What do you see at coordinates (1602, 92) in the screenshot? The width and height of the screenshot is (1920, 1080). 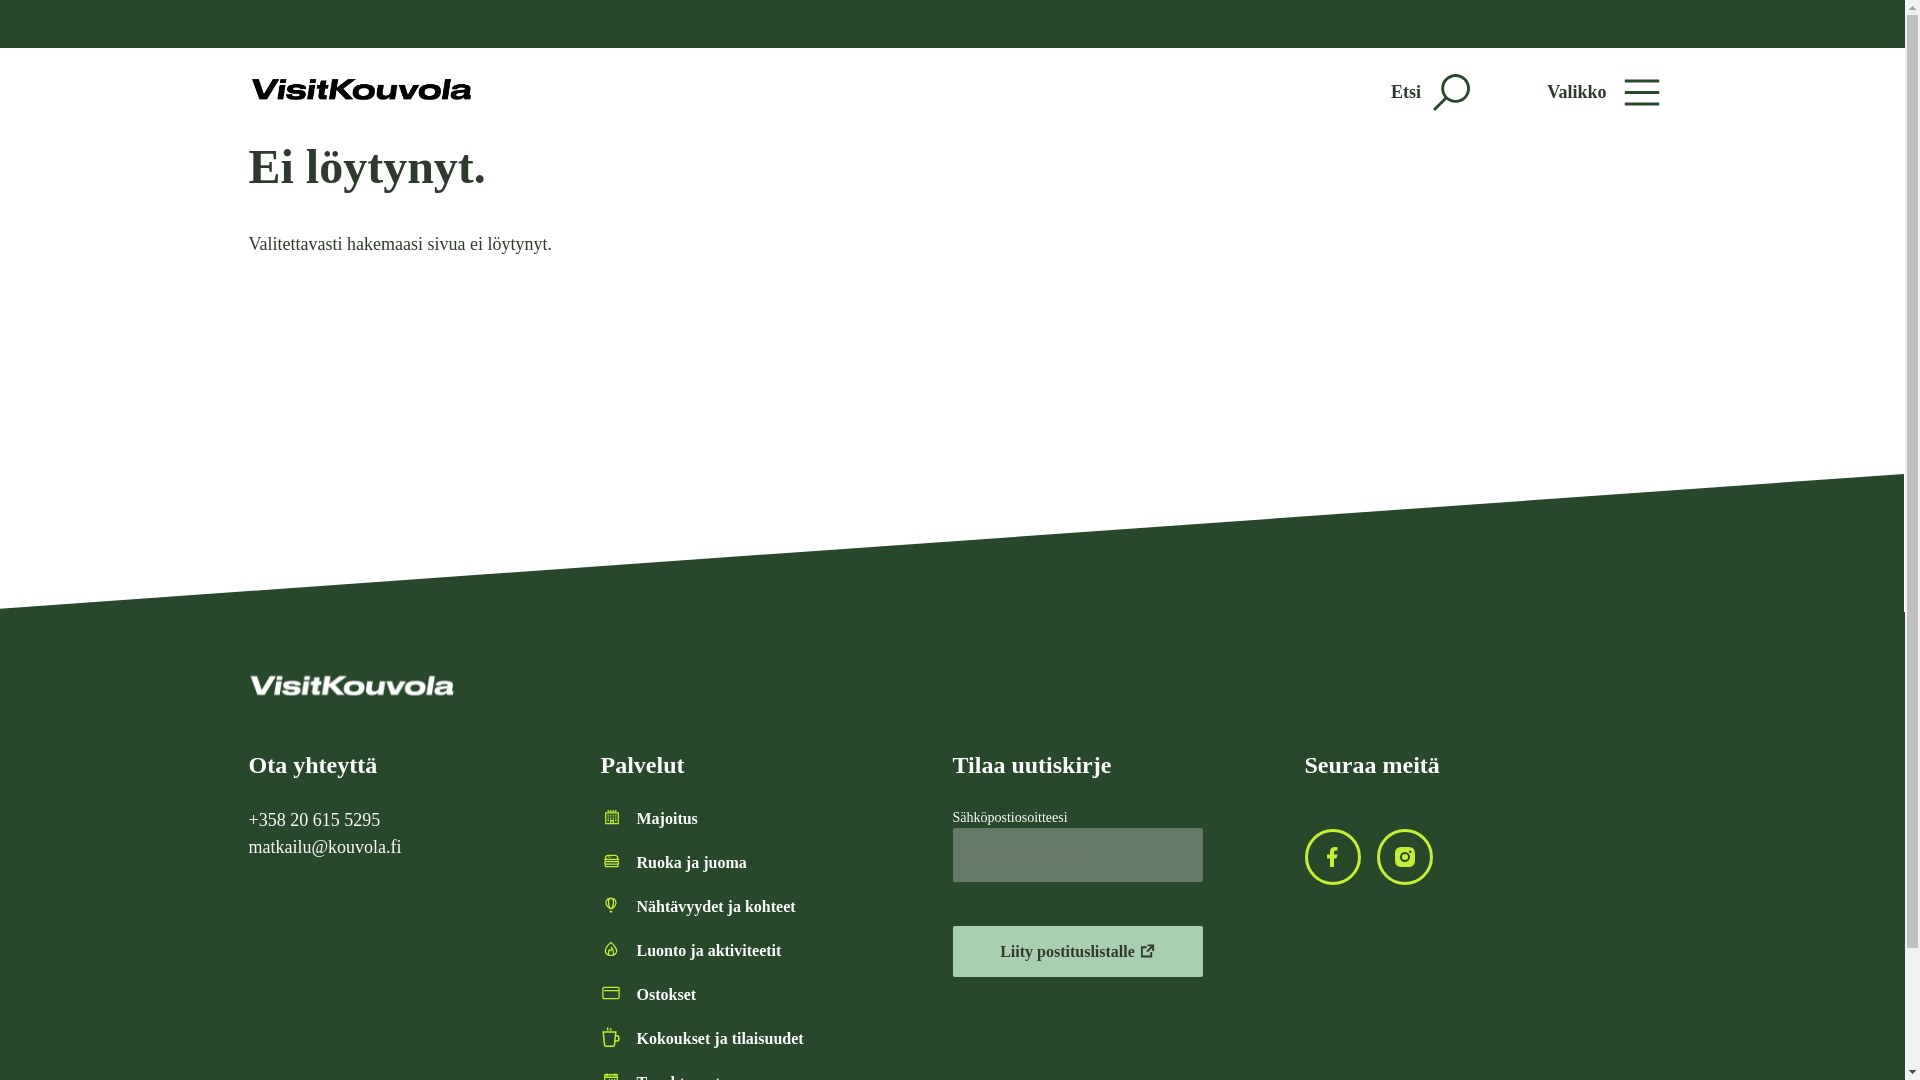 I see `Valikko` at bounding box center [1602, 92].